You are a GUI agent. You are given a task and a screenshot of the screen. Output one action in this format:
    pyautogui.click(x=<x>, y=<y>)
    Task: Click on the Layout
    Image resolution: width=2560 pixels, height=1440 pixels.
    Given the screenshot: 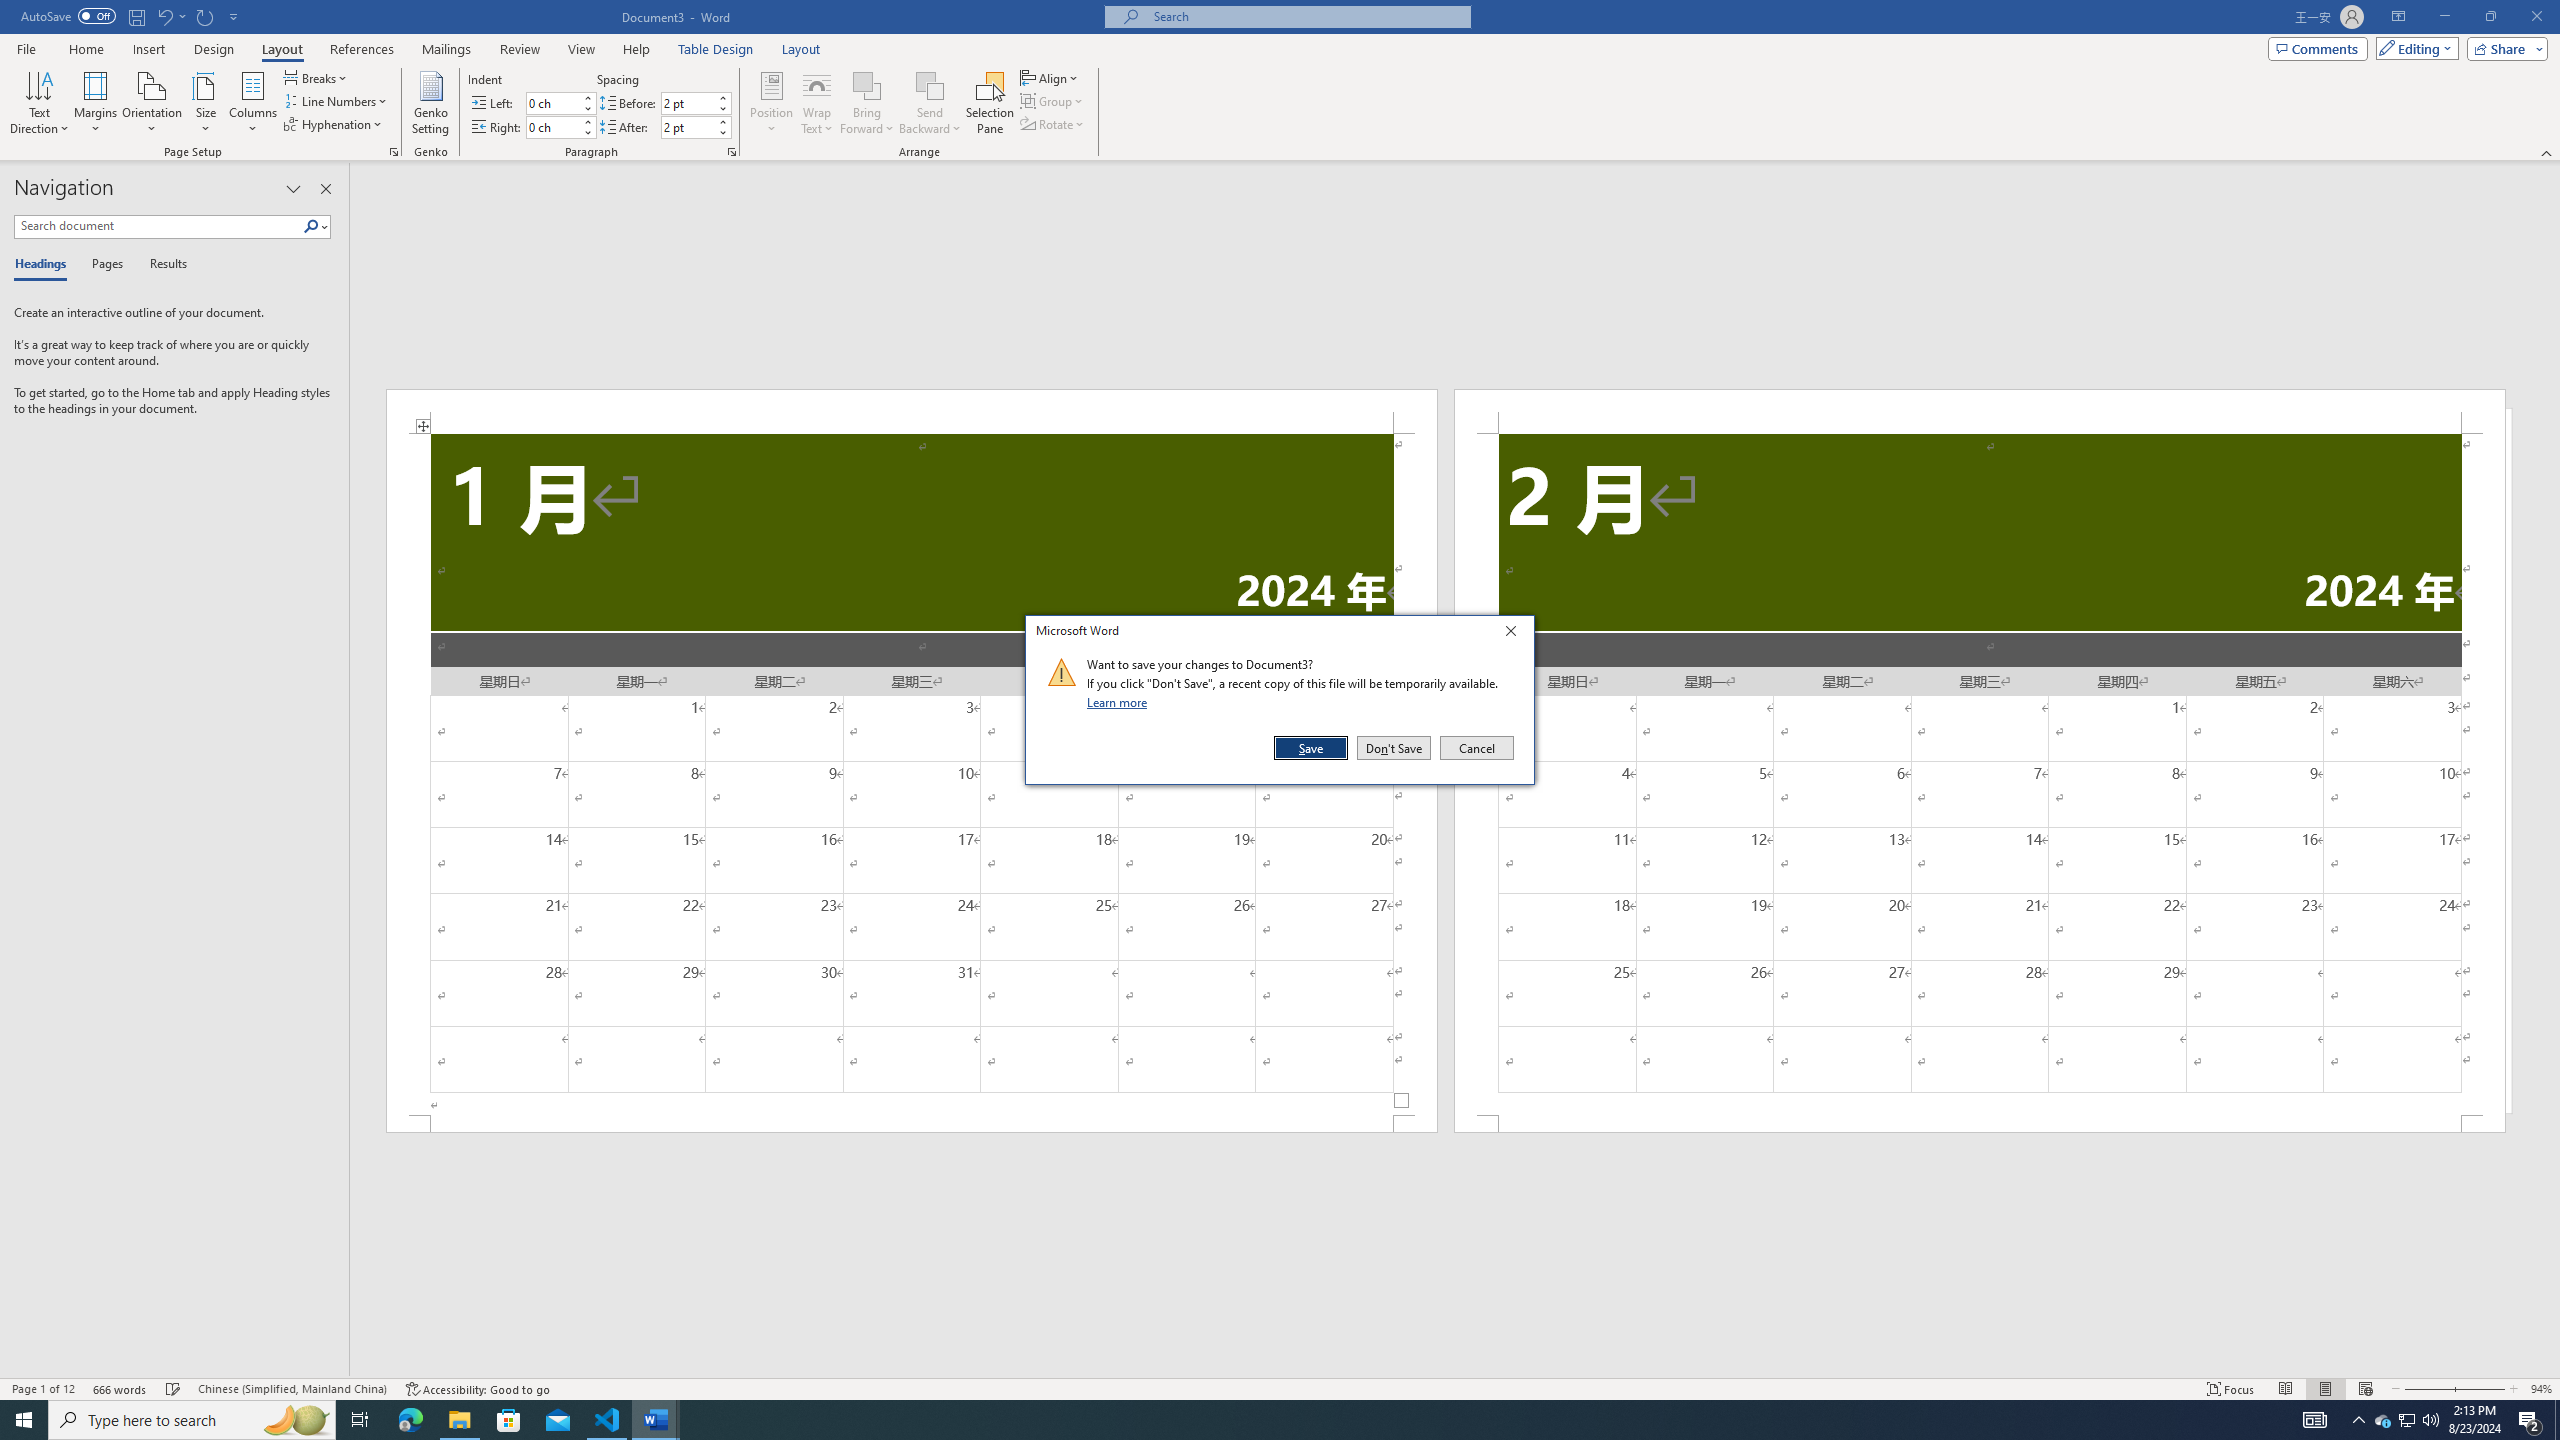 What is the action you would take?
    pyautogui.click(x=801, y=49)
    